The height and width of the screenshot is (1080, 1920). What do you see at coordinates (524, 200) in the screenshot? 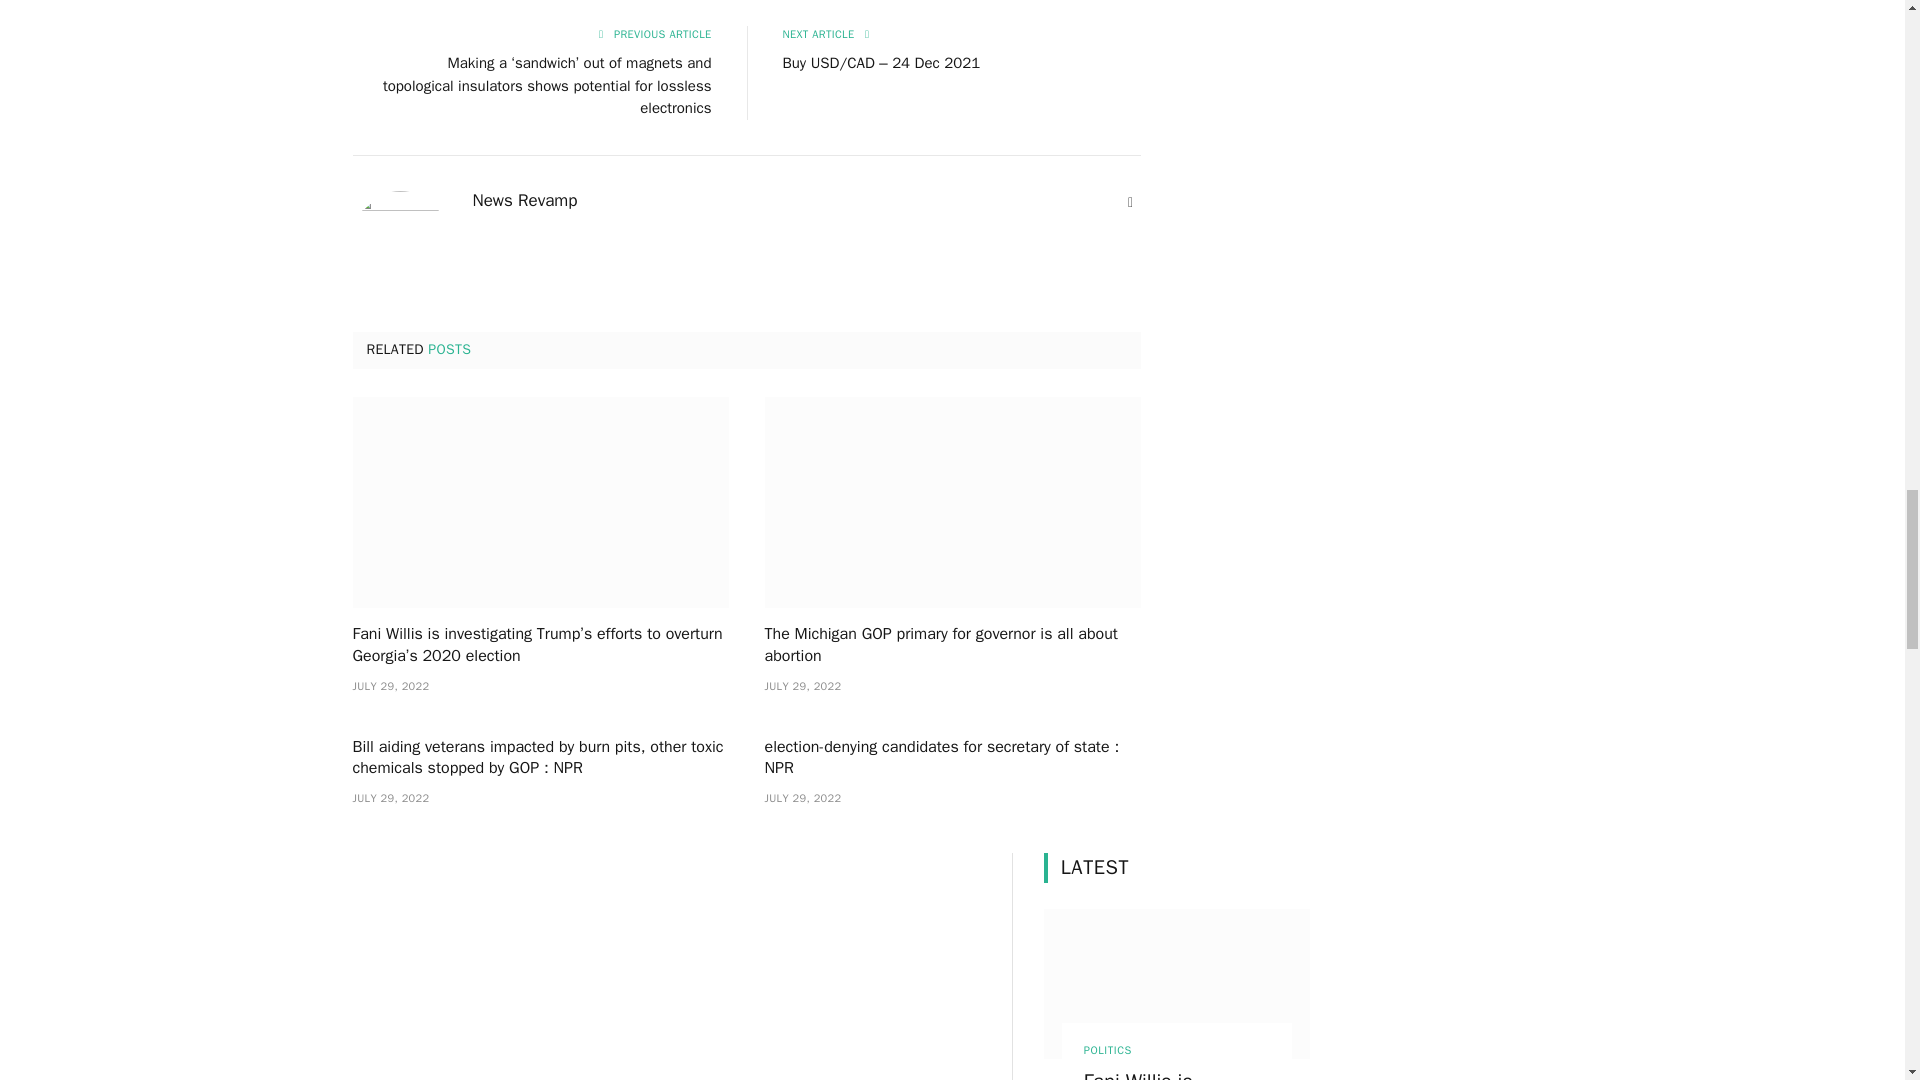
I see `News Revamp` at bounding box center [524, 200].